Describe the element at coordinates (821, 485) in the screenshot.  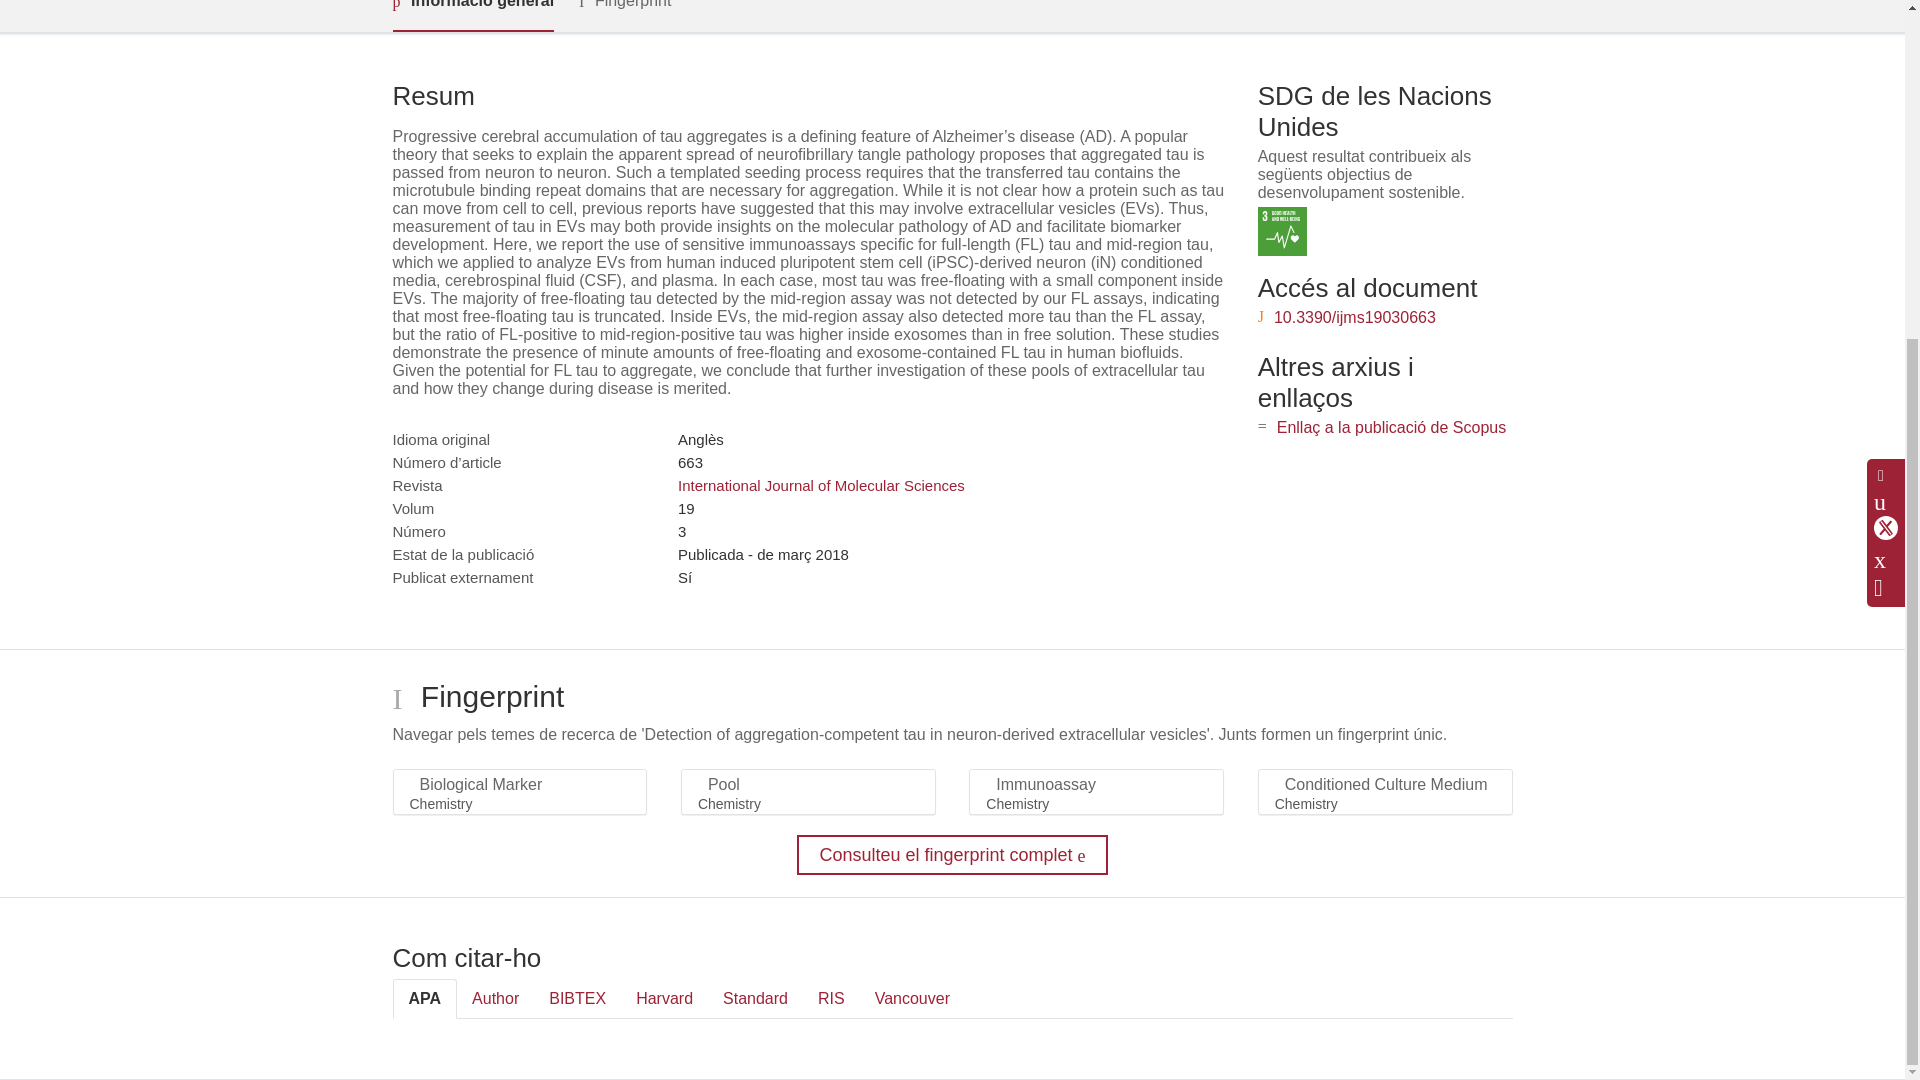
I see `International Journal of Molecular Sciences` at that location.